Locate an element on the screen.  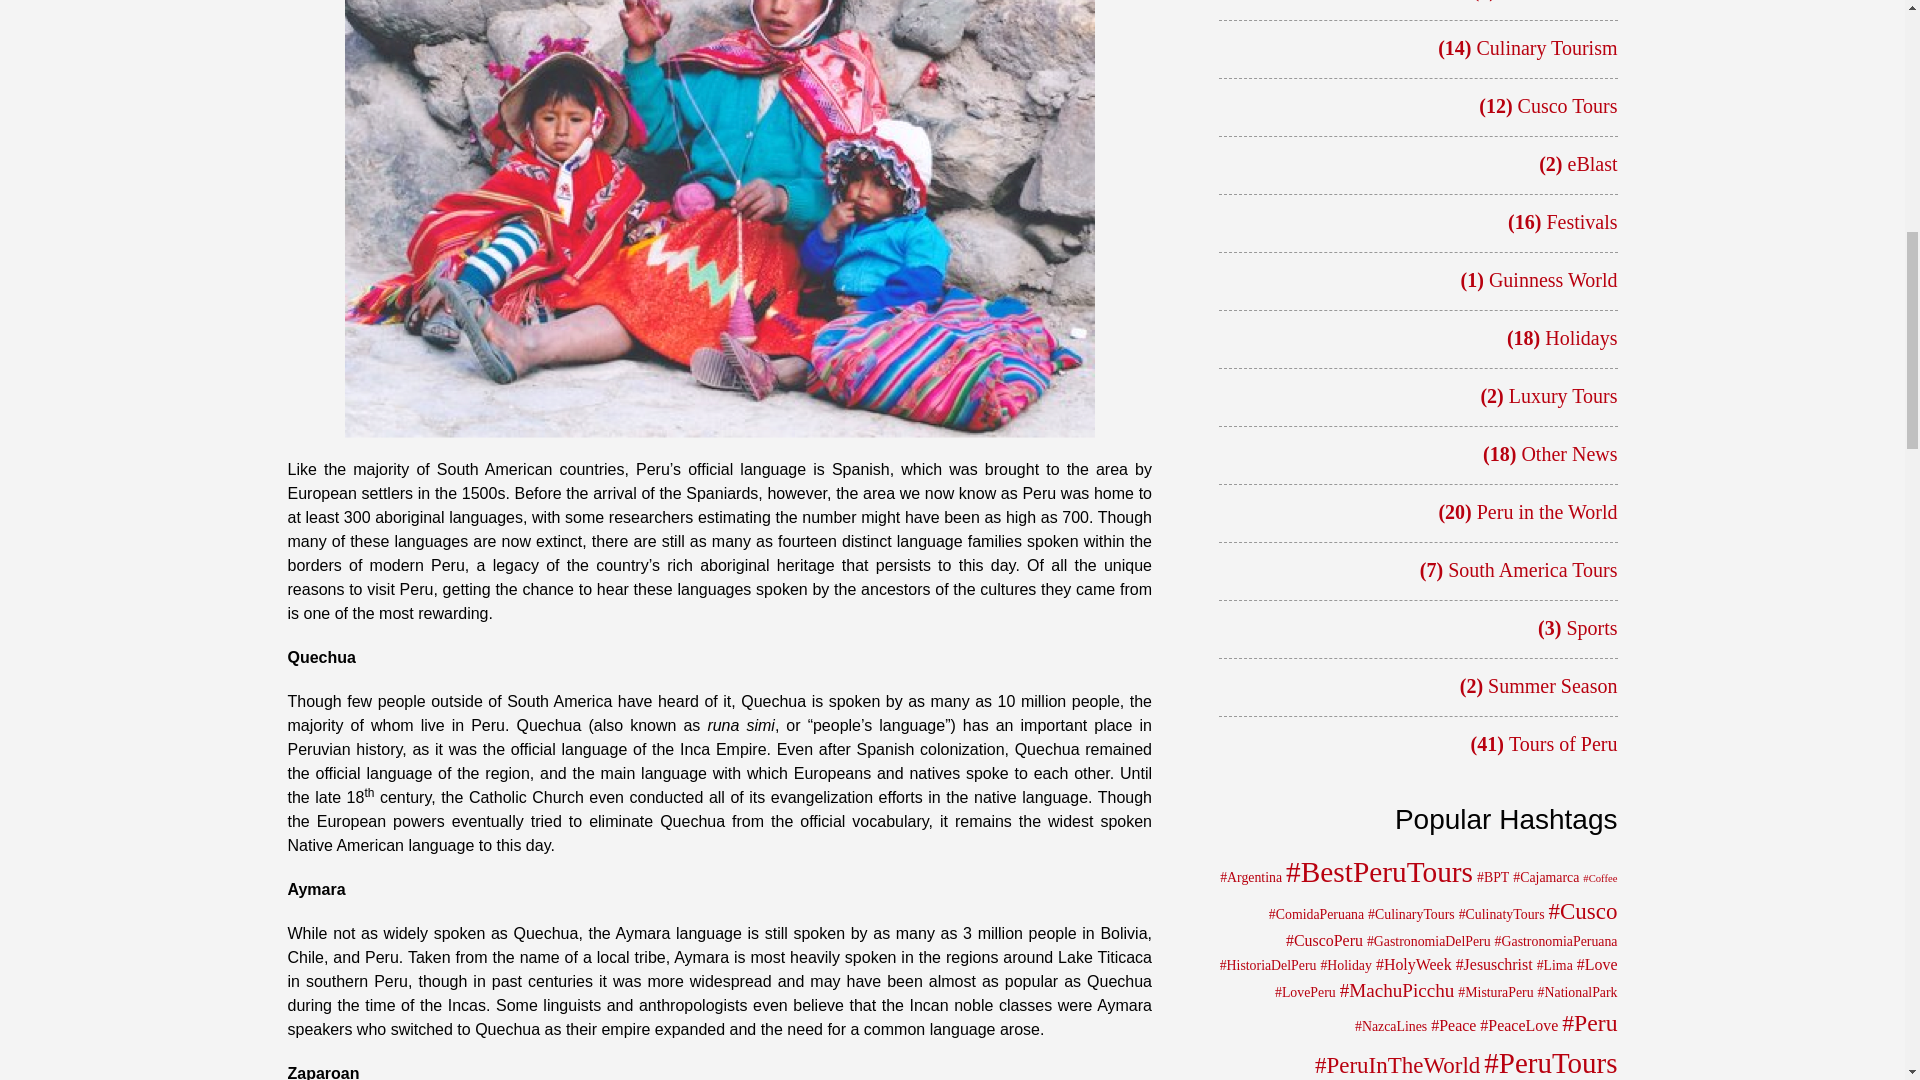
View all posts in Cusco Tours category is located at coordinates (1568, 106).